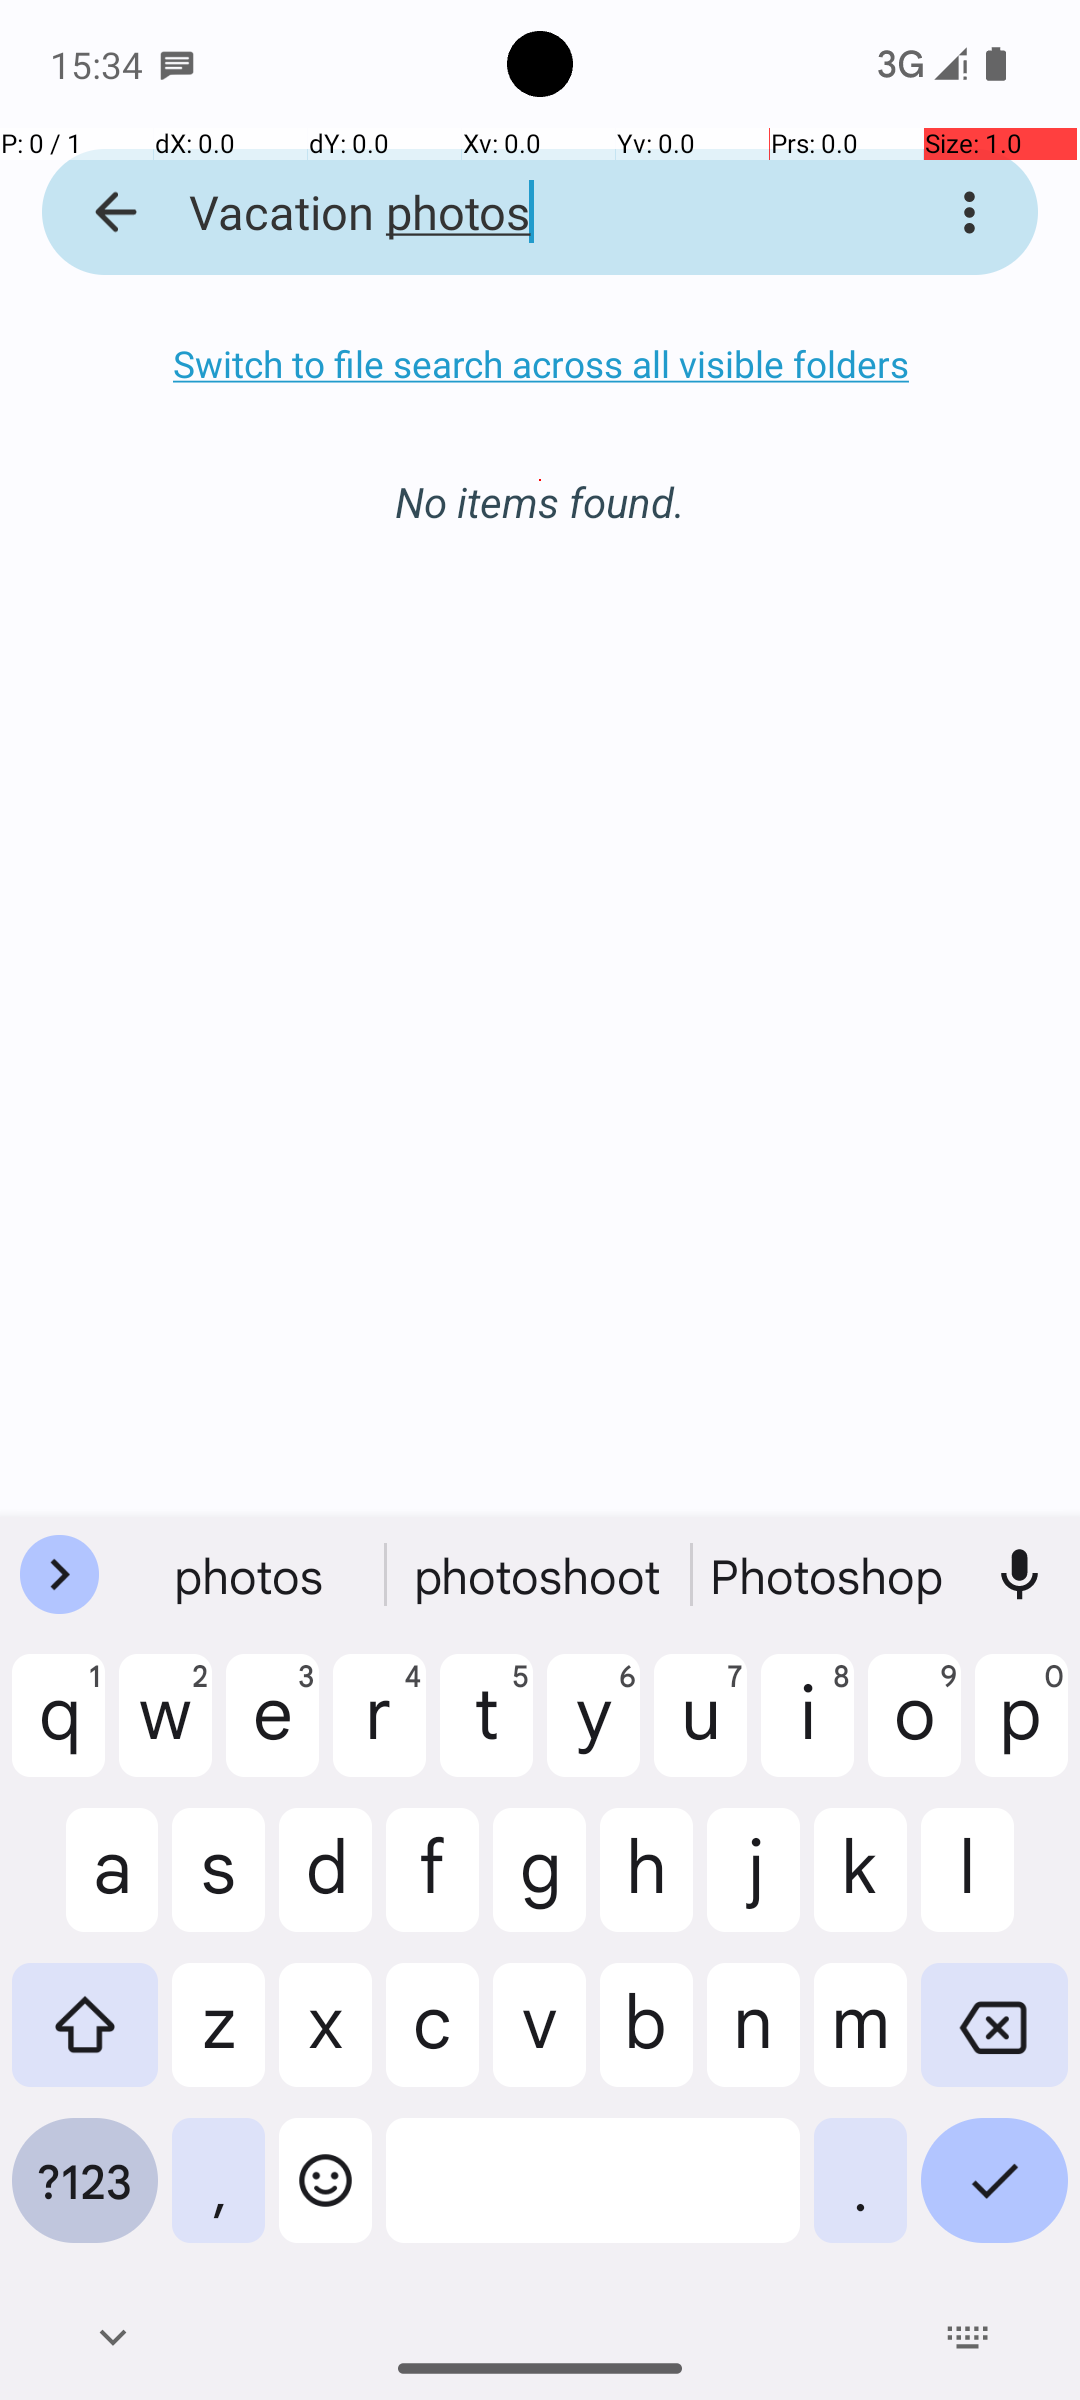  I want to click on ,, so click(218, 2196).